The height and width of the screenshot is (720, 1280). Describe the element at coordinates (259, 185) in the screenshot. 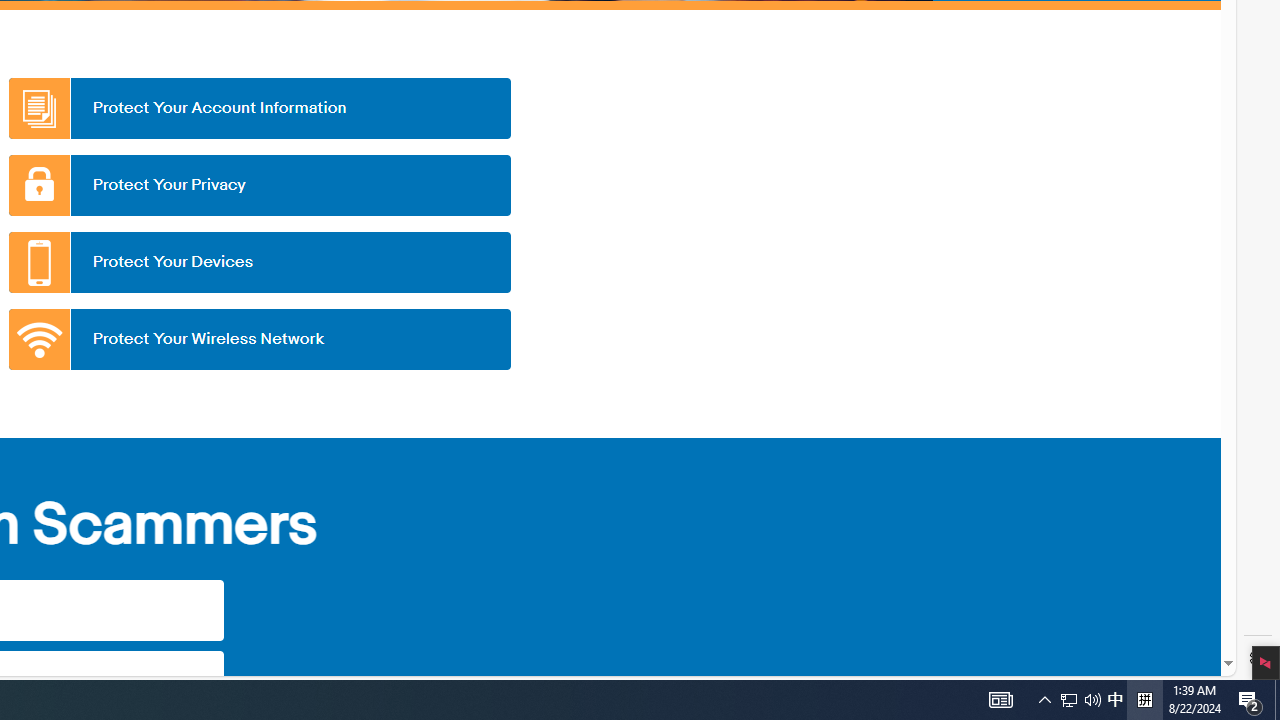

I see `Protect Your Privacy` at that location.